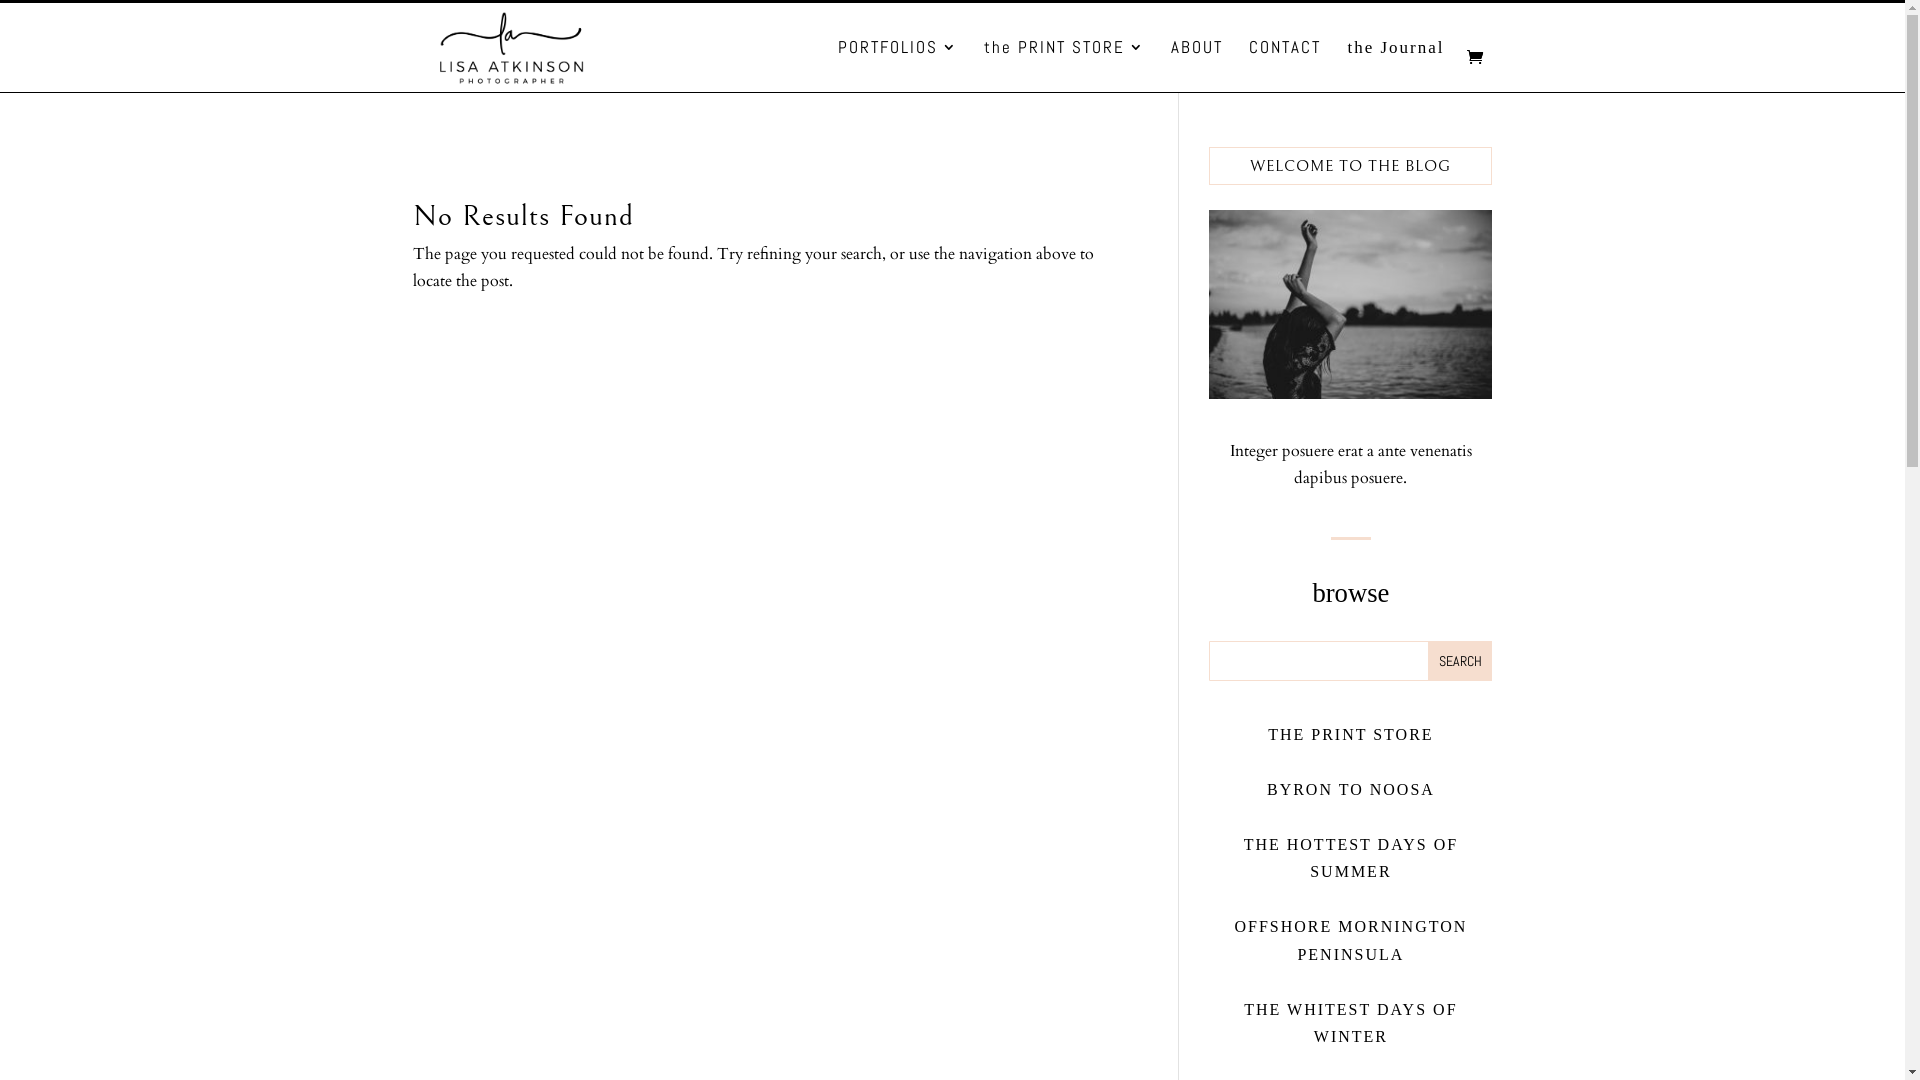  Describe the element at coordinates (1350, 734) in the screenshot. I see `THE PRINT STORE` at that location.